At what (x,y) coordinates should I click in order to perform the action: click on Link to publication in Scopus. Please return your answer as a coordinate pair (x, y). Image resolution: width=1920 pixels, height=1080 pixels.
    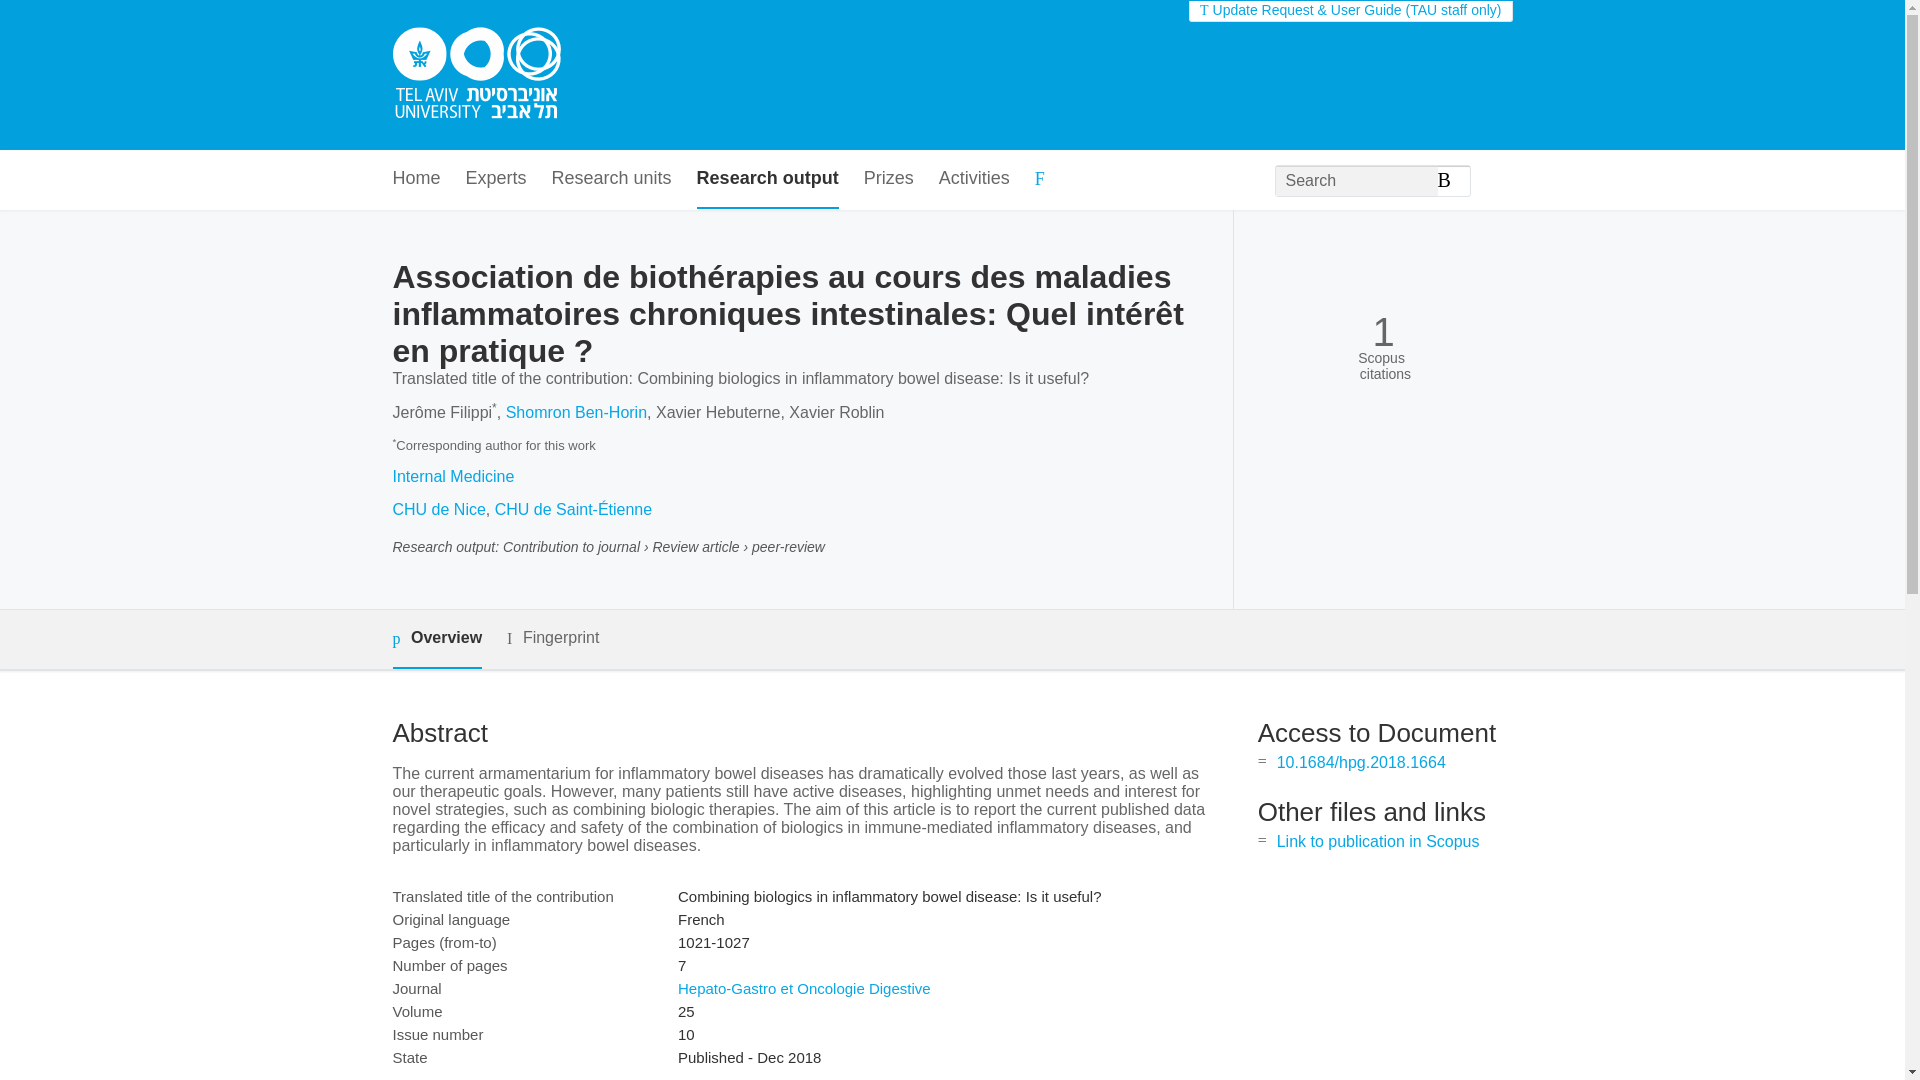
    Looking at the image, I should click on (1378, 840).